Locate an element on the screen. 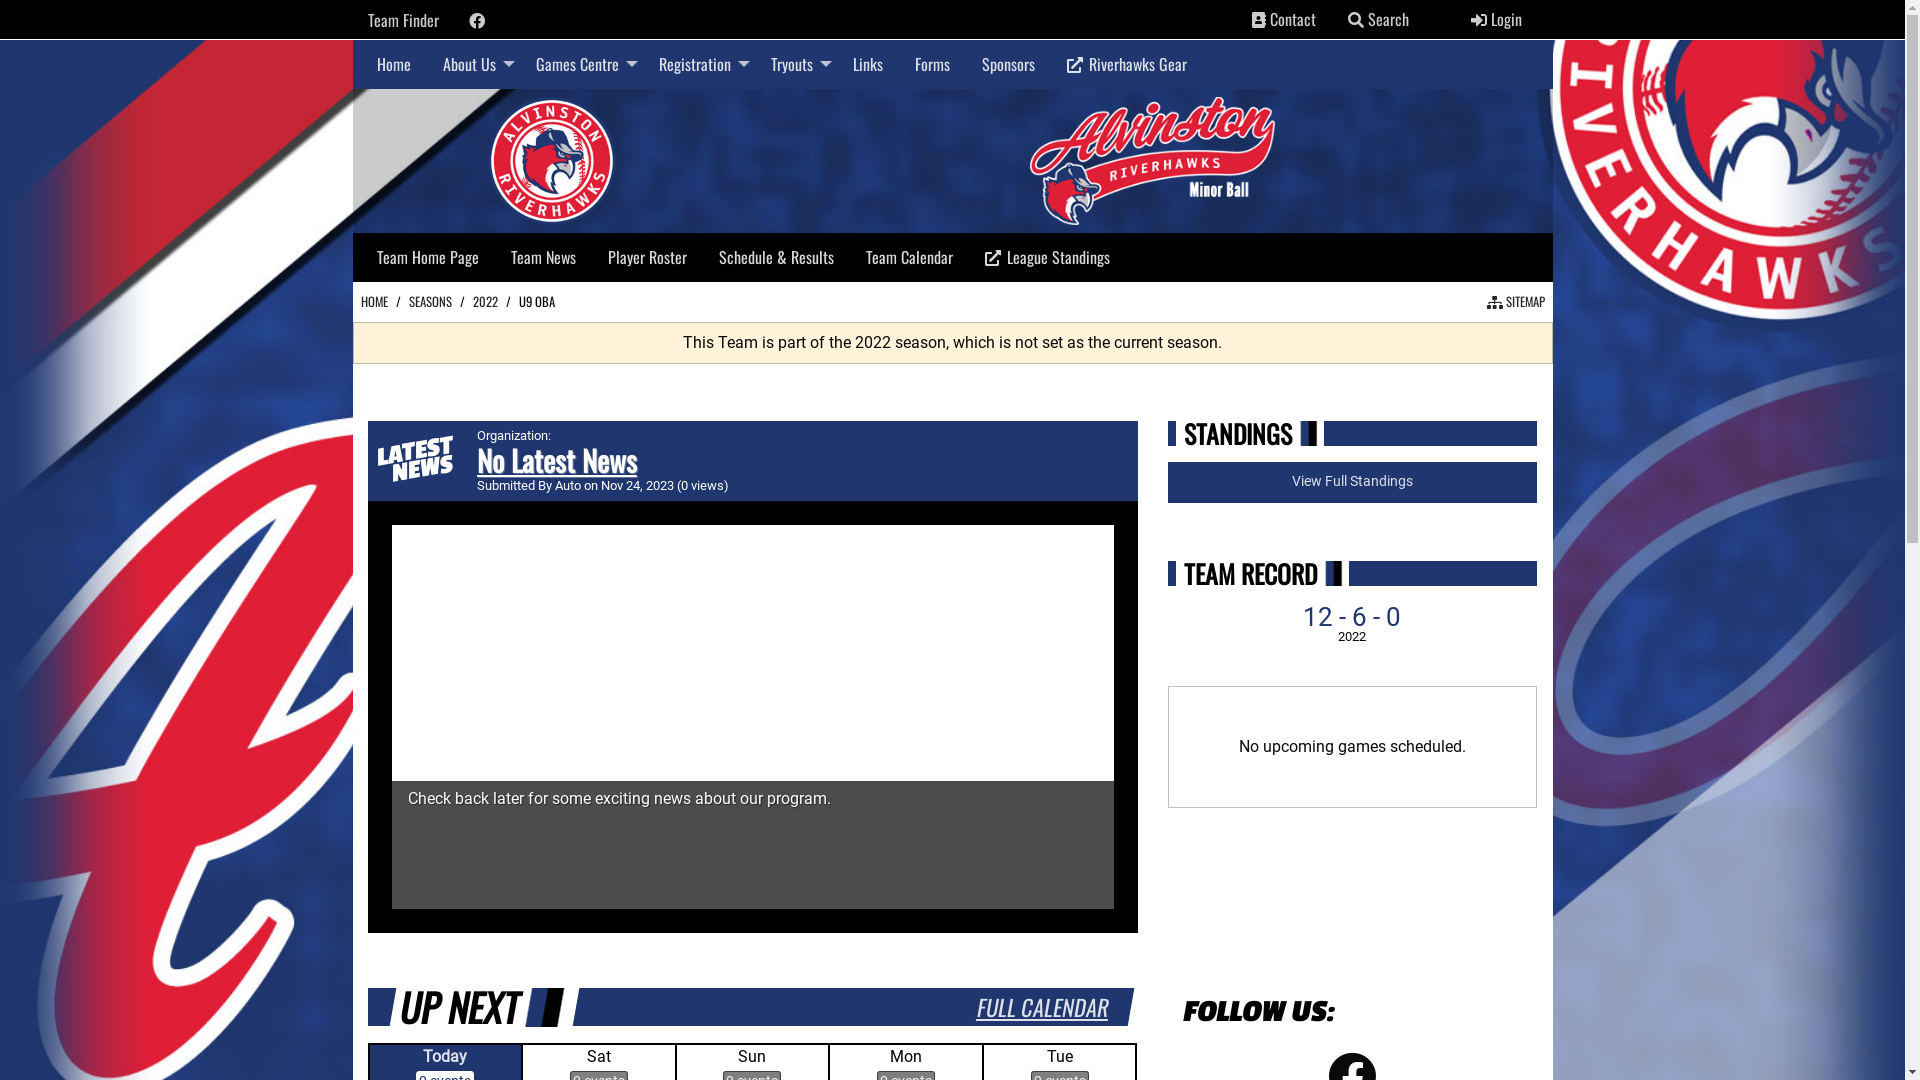  View Full Standings is located at coordinates (1353, 482).